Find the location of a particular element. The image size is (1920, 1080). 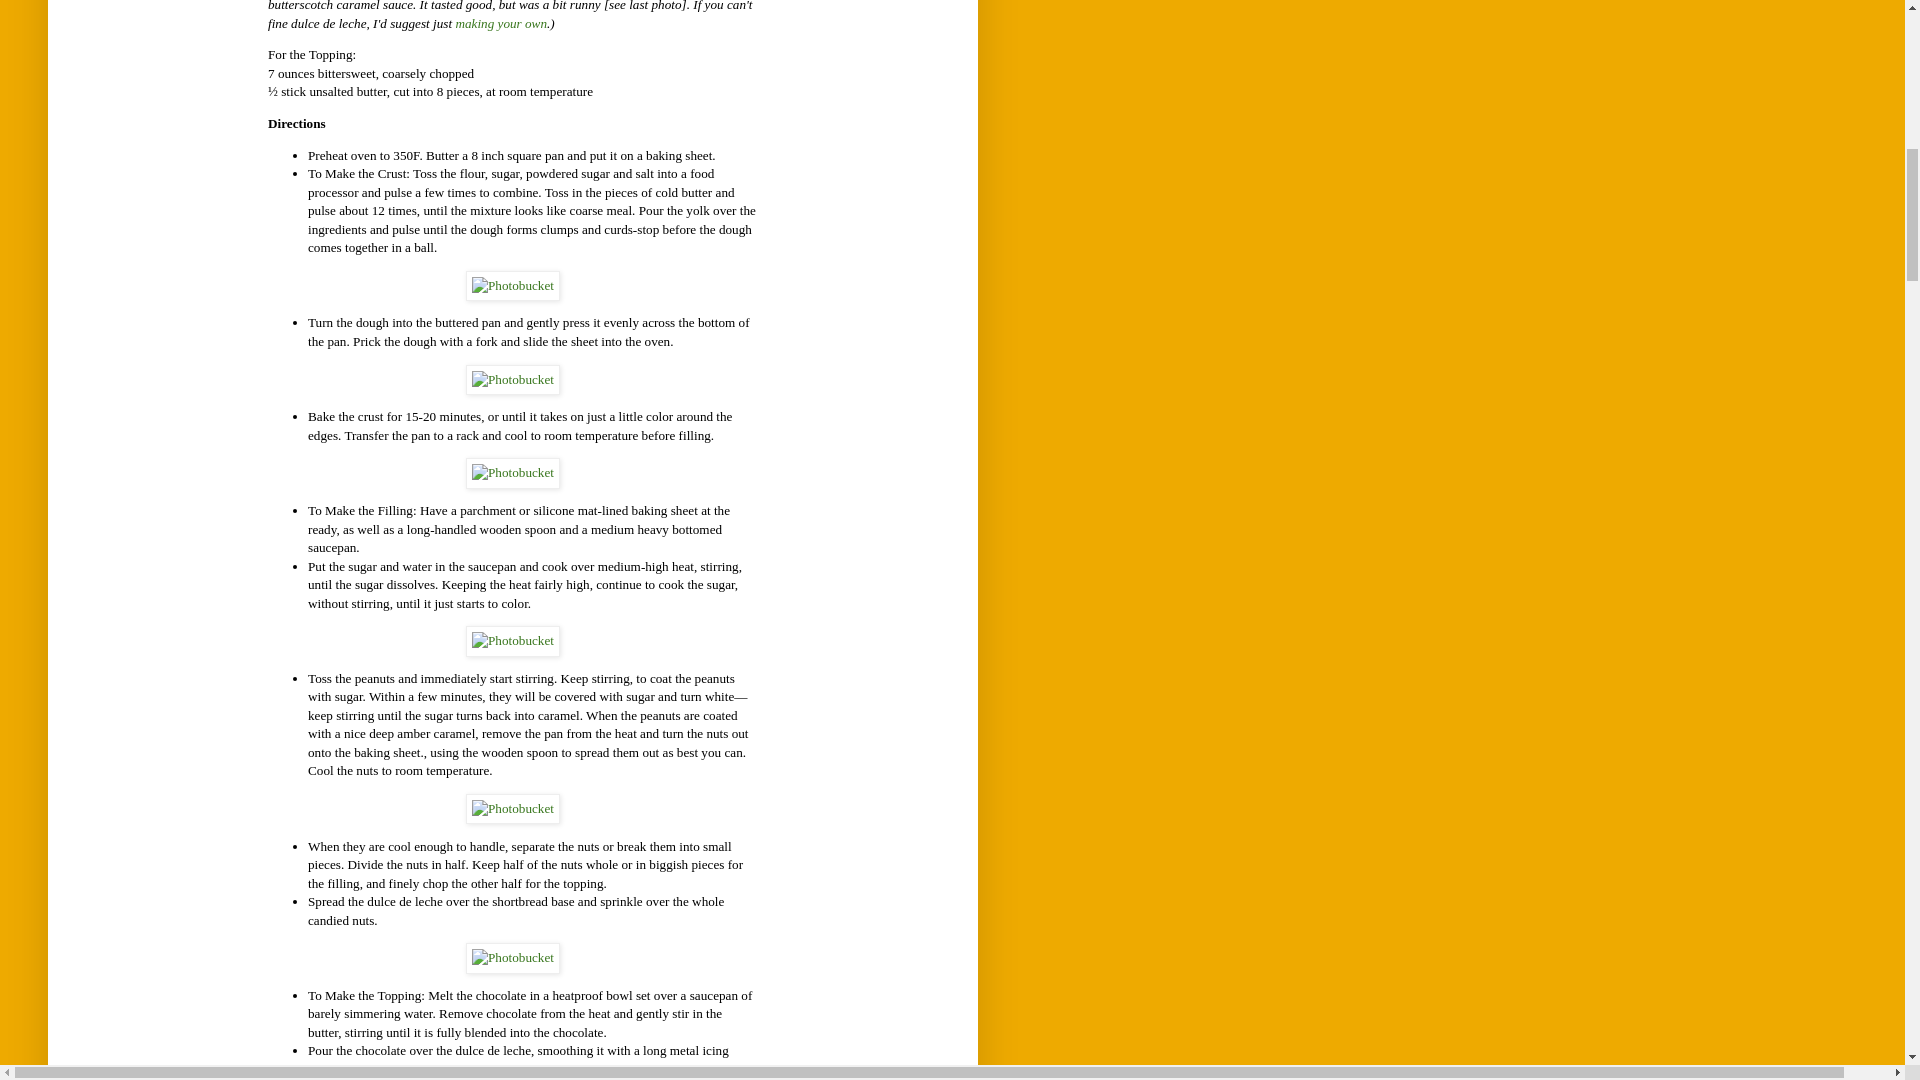

making your own is located at coordinates (501, 24).